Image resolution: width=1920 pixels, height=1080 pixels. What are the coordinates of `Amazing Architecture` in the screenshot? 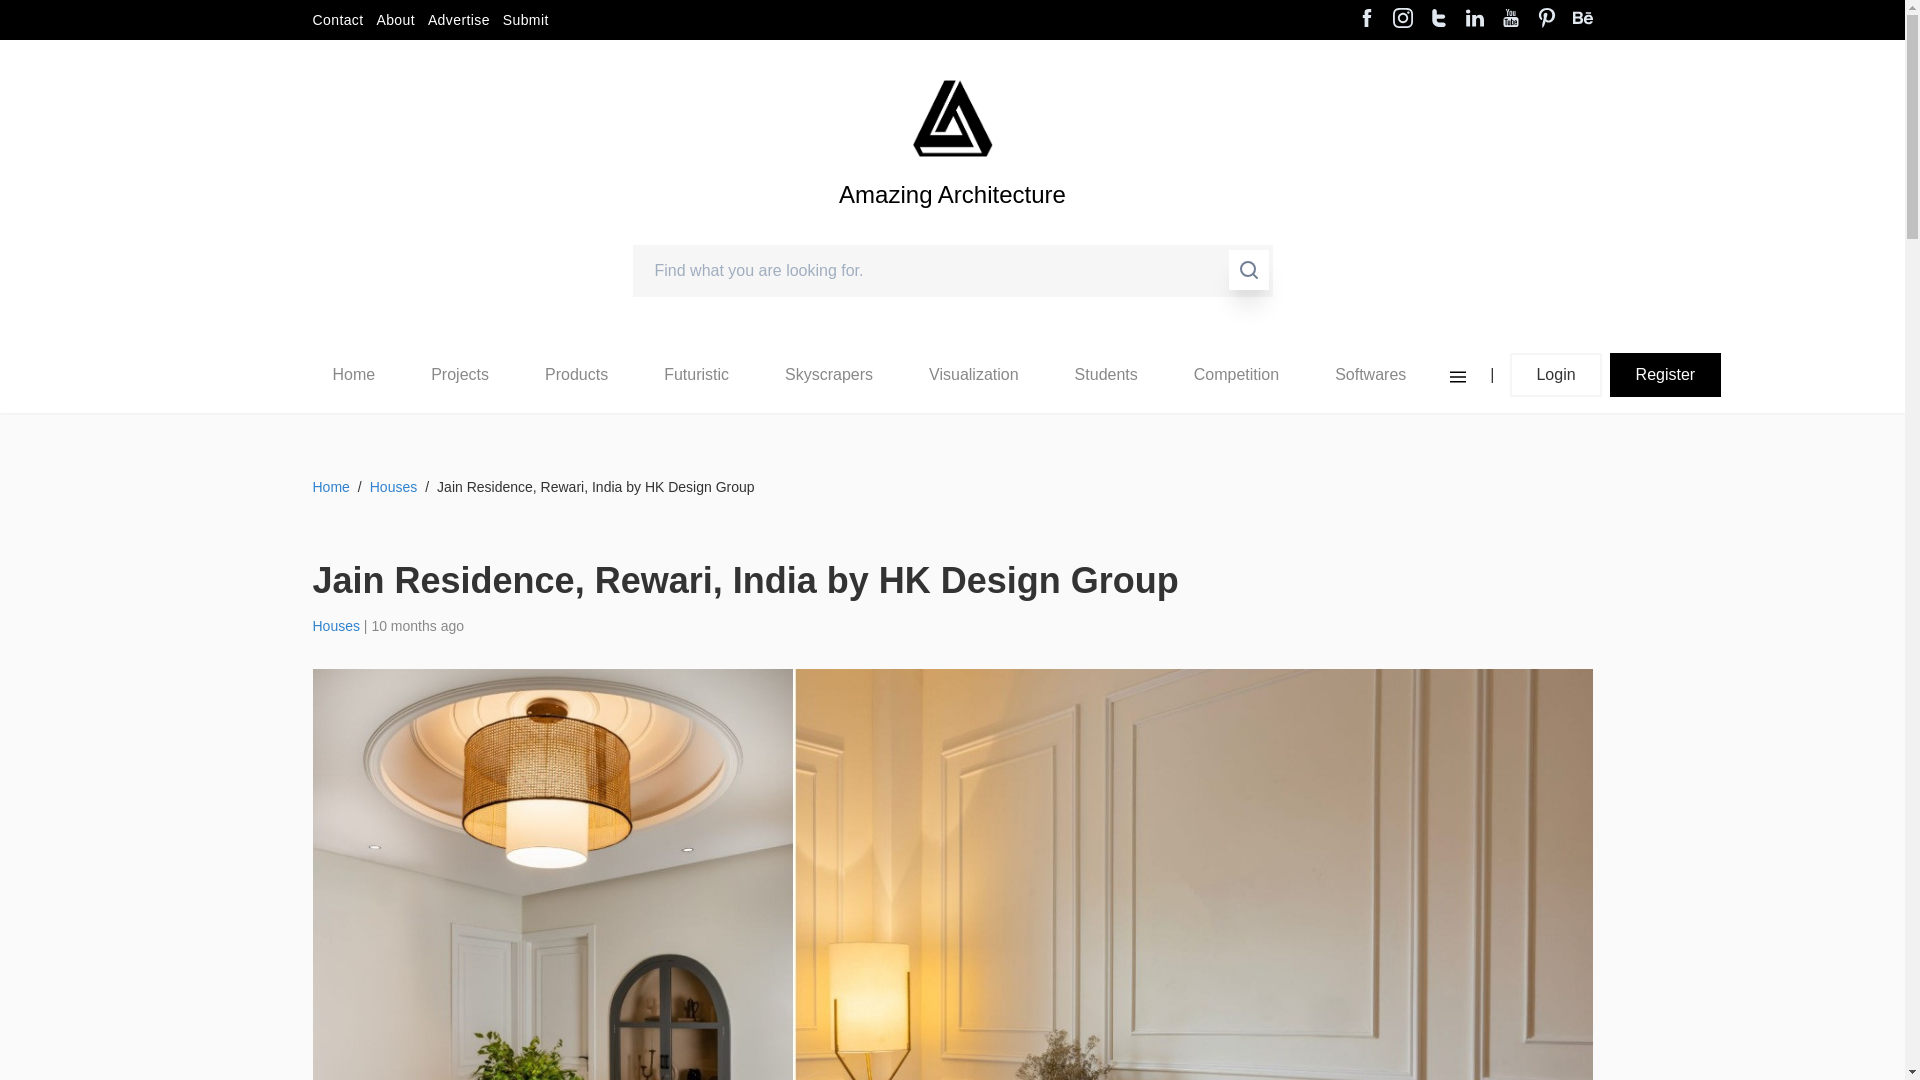 It's located at (952, 228).